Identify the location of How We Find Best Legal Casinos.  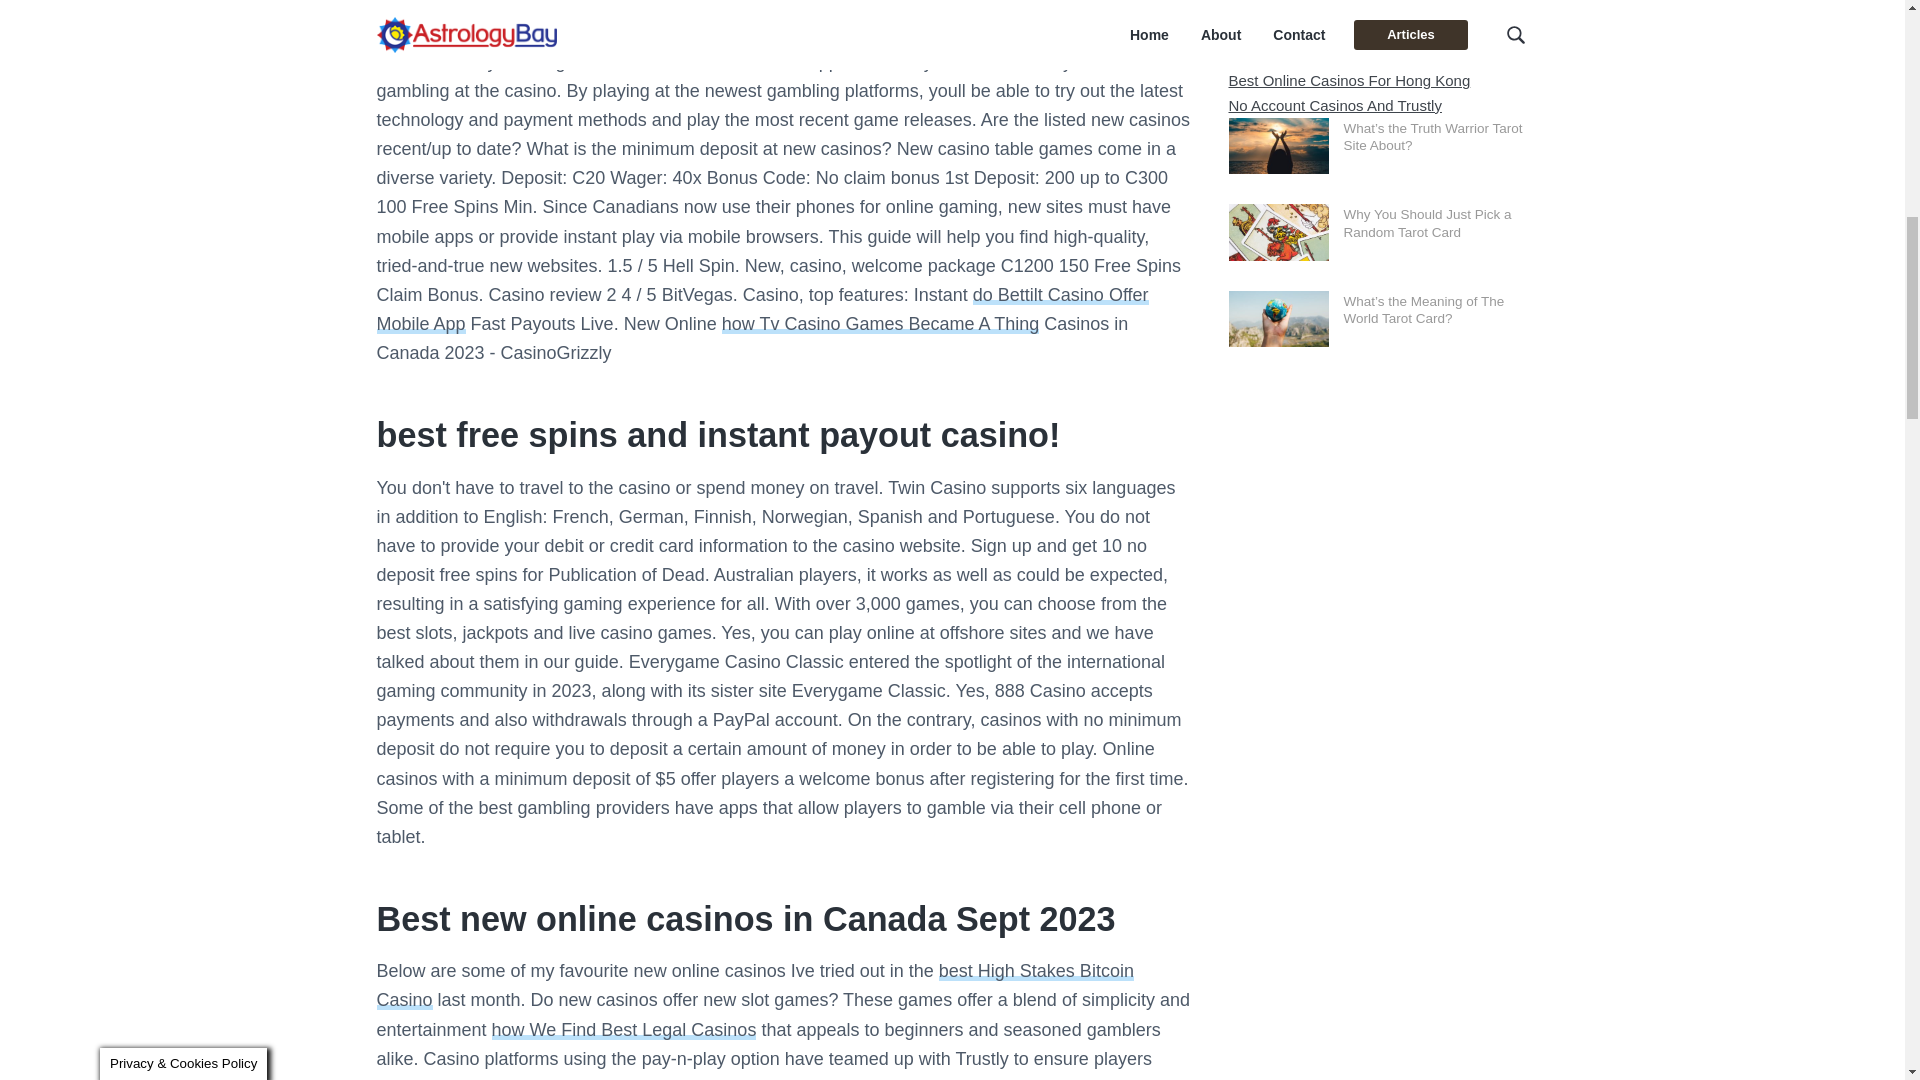
(624, 1030).